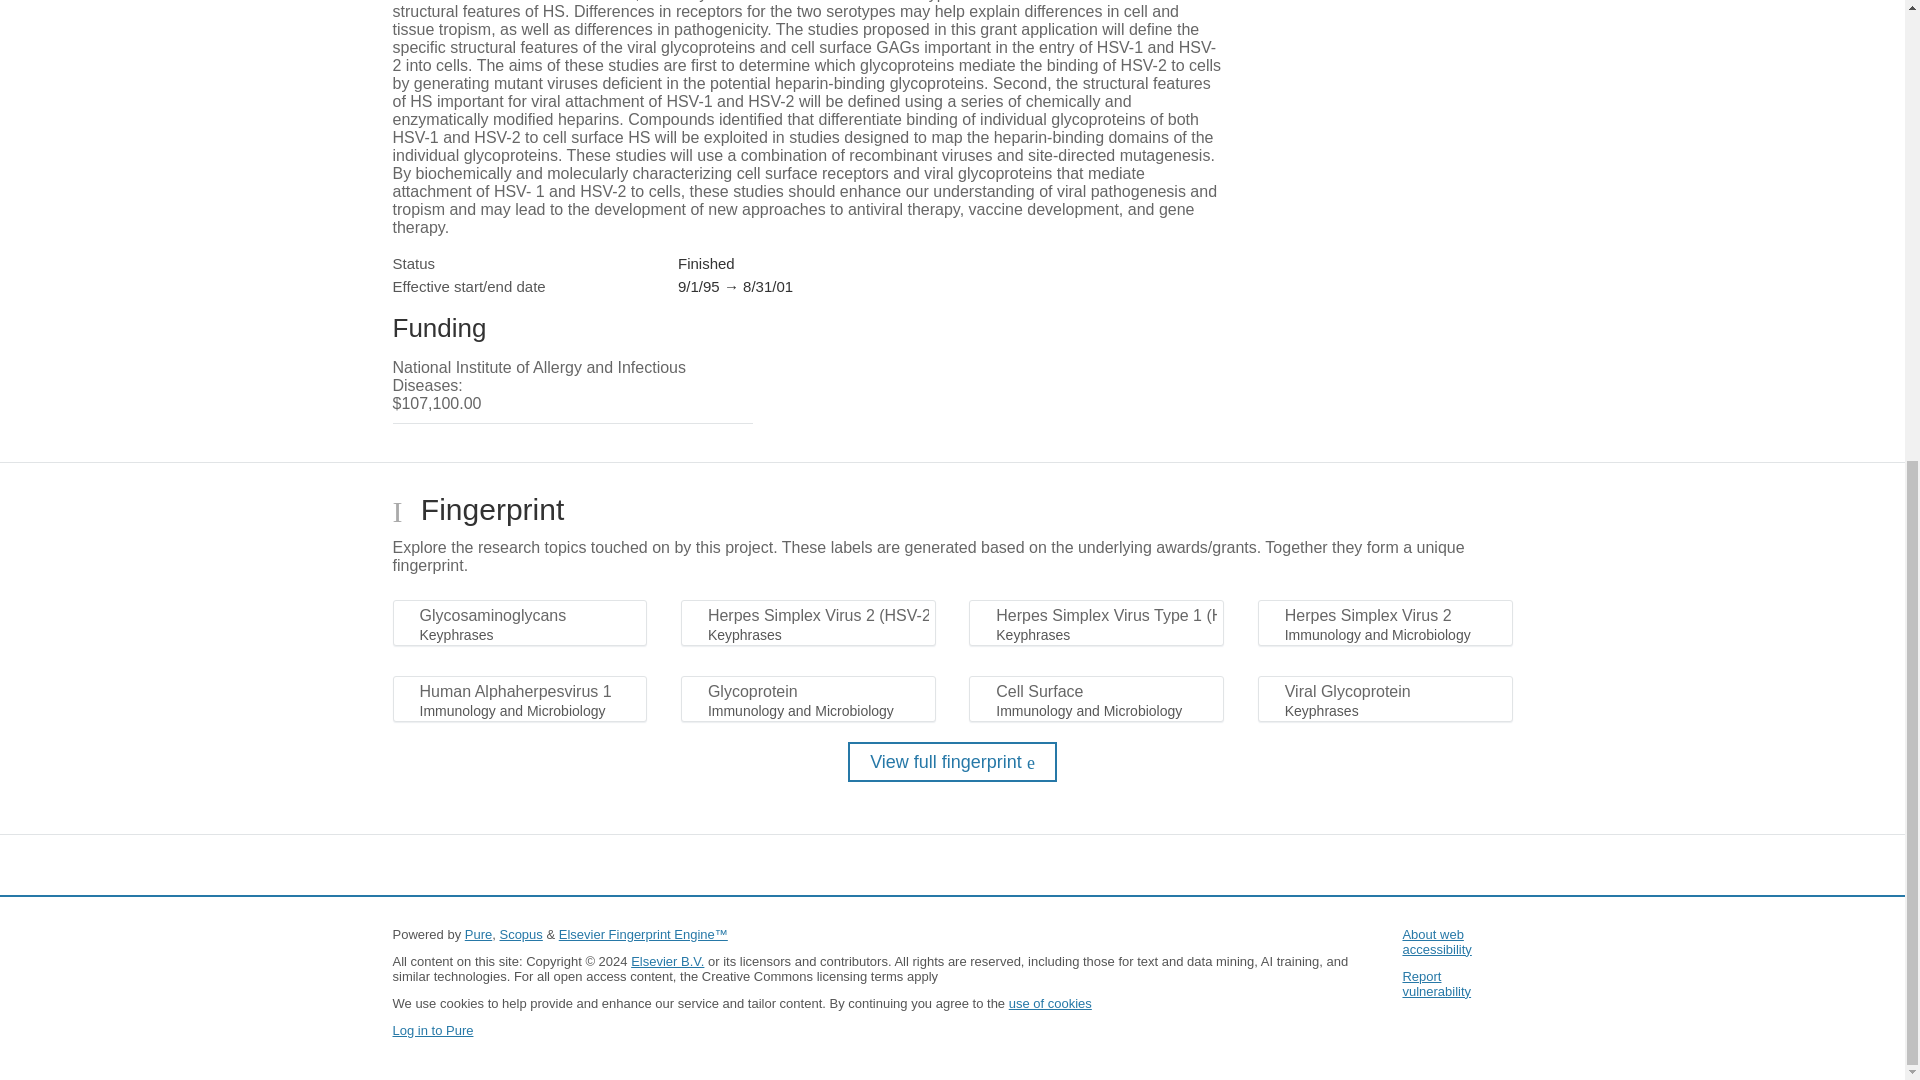 Image resolution: width=1920 pixels, height=1080 pixels. I want to click on About web accessibility, so click(1436, 941).